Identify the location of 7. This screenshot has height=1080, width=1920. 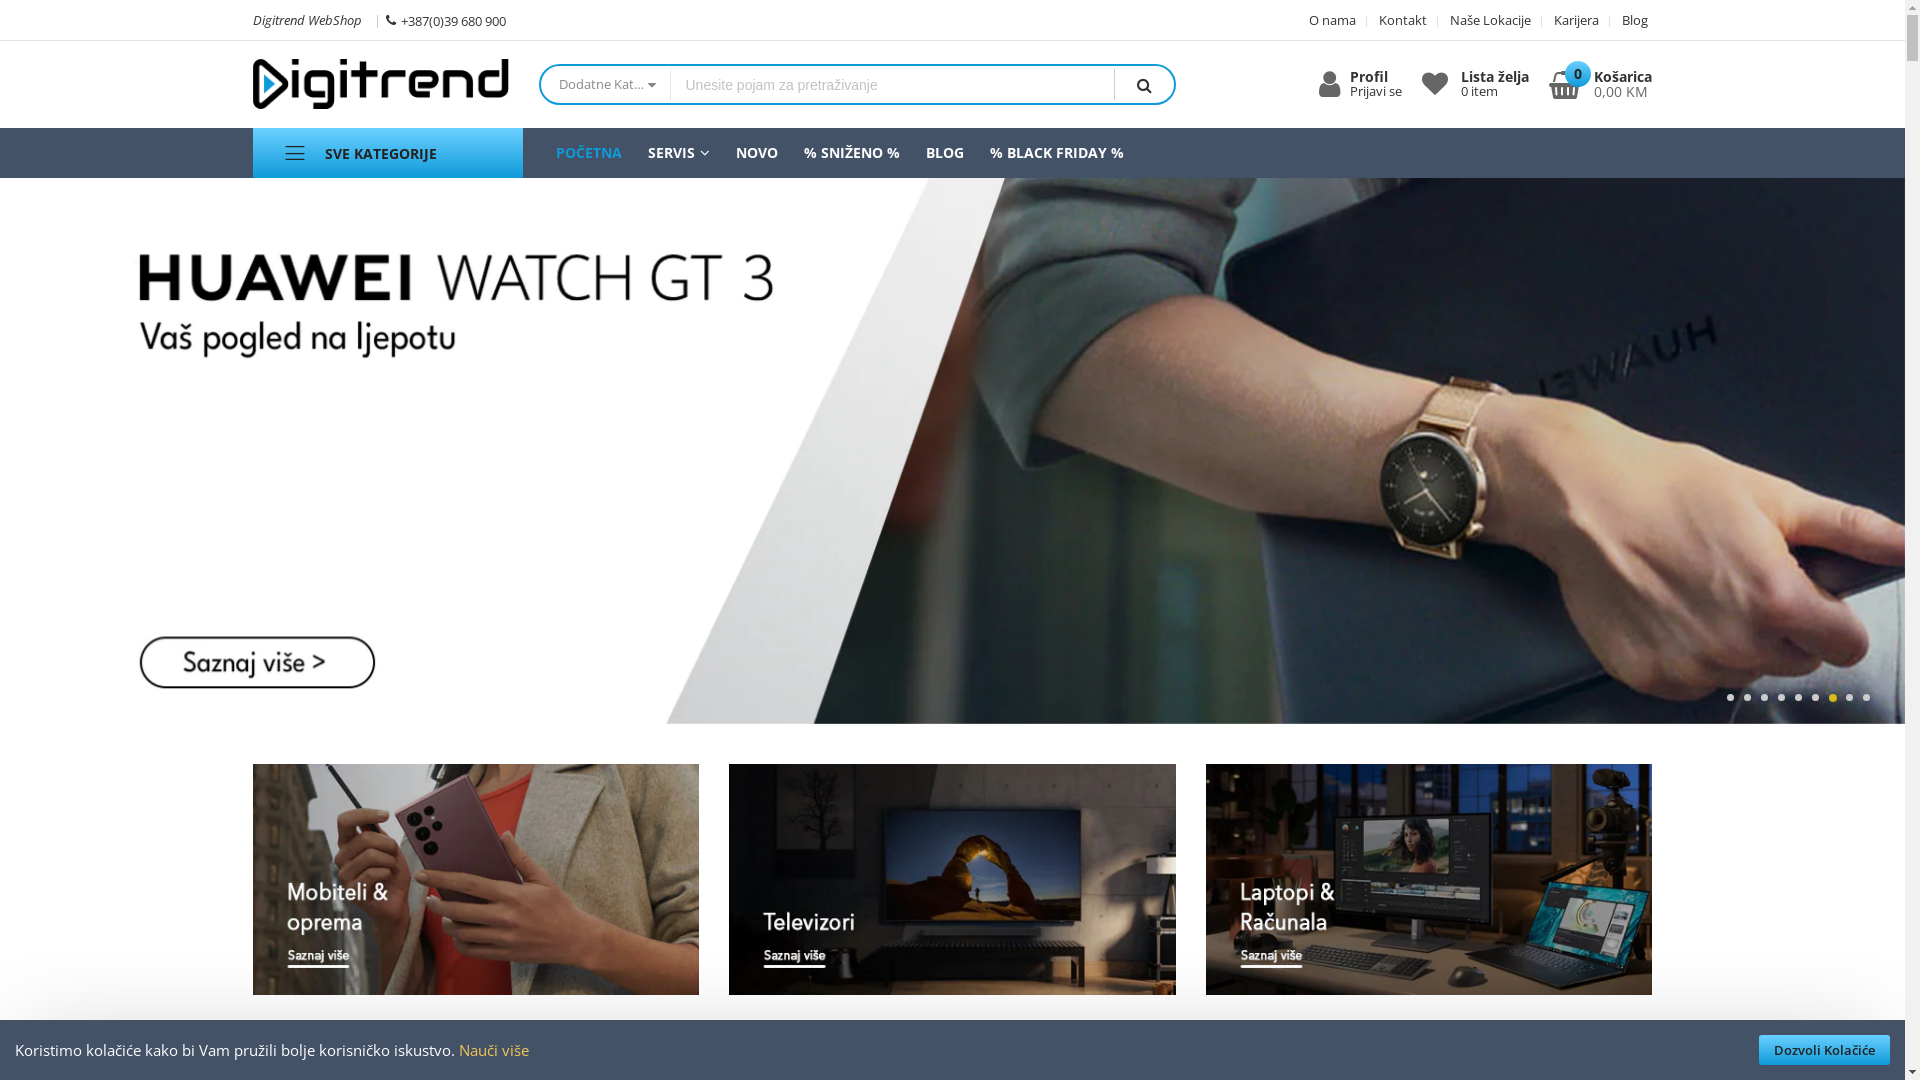
(1832, 698).